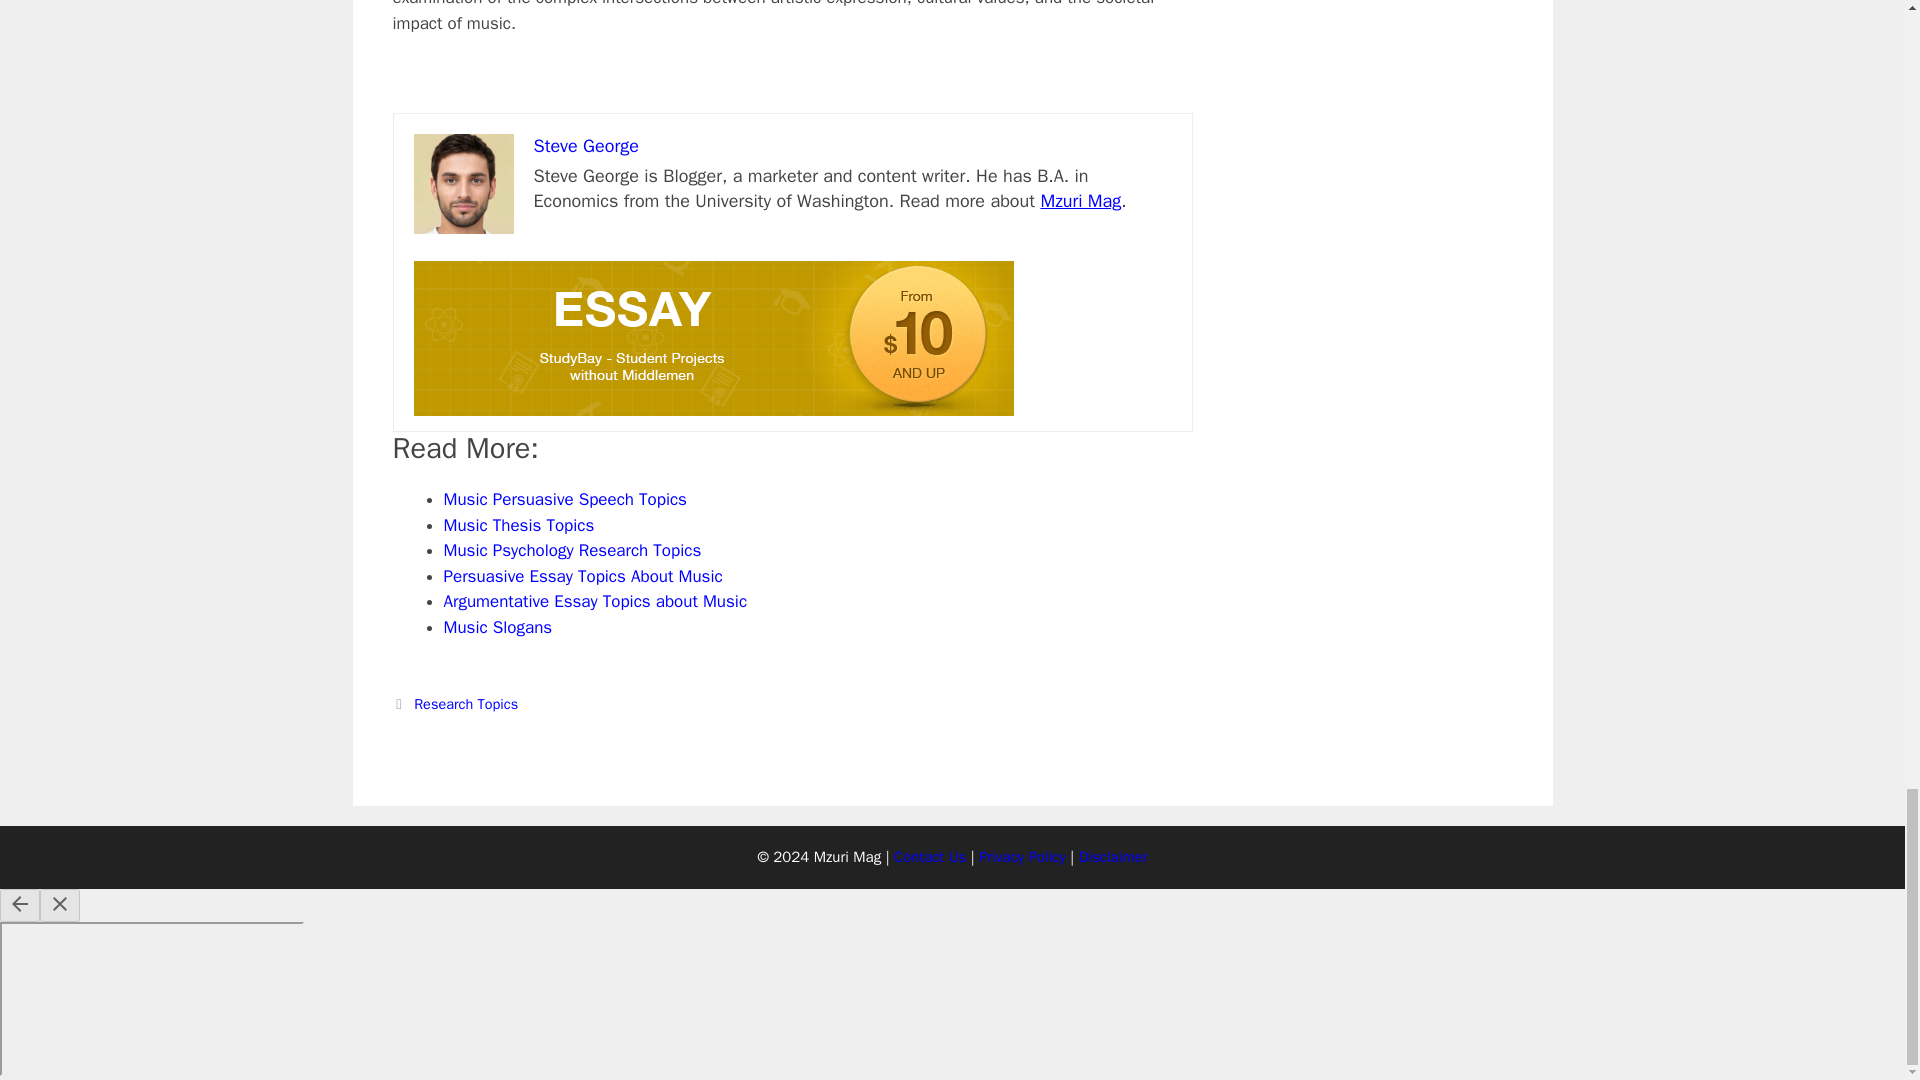  I want to click on Music Persuasive Speech Topics, so click(565, 499).